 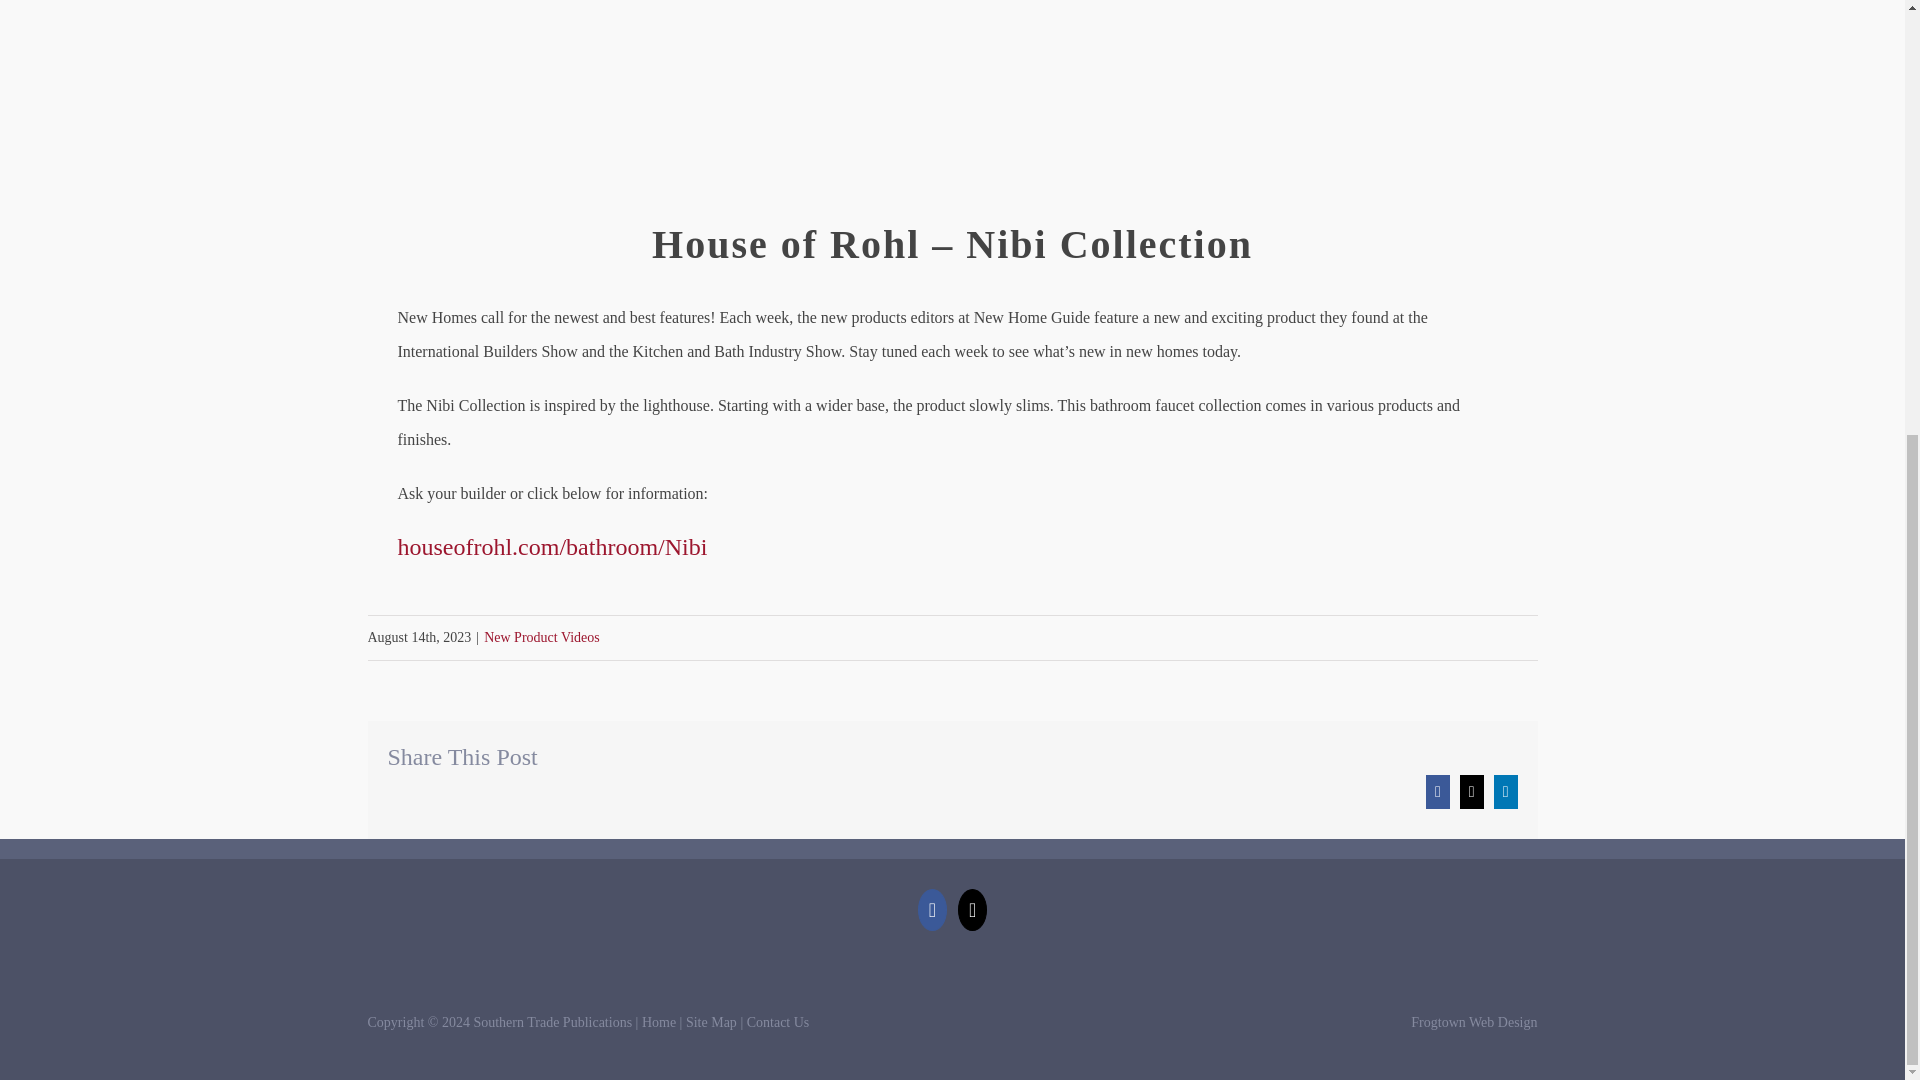 What do you see at coordinates (952, 99) in the screenshot?
I see `The House of Rohl - Nibi Collection - Product of the Week` at bounding box center [952, 99].